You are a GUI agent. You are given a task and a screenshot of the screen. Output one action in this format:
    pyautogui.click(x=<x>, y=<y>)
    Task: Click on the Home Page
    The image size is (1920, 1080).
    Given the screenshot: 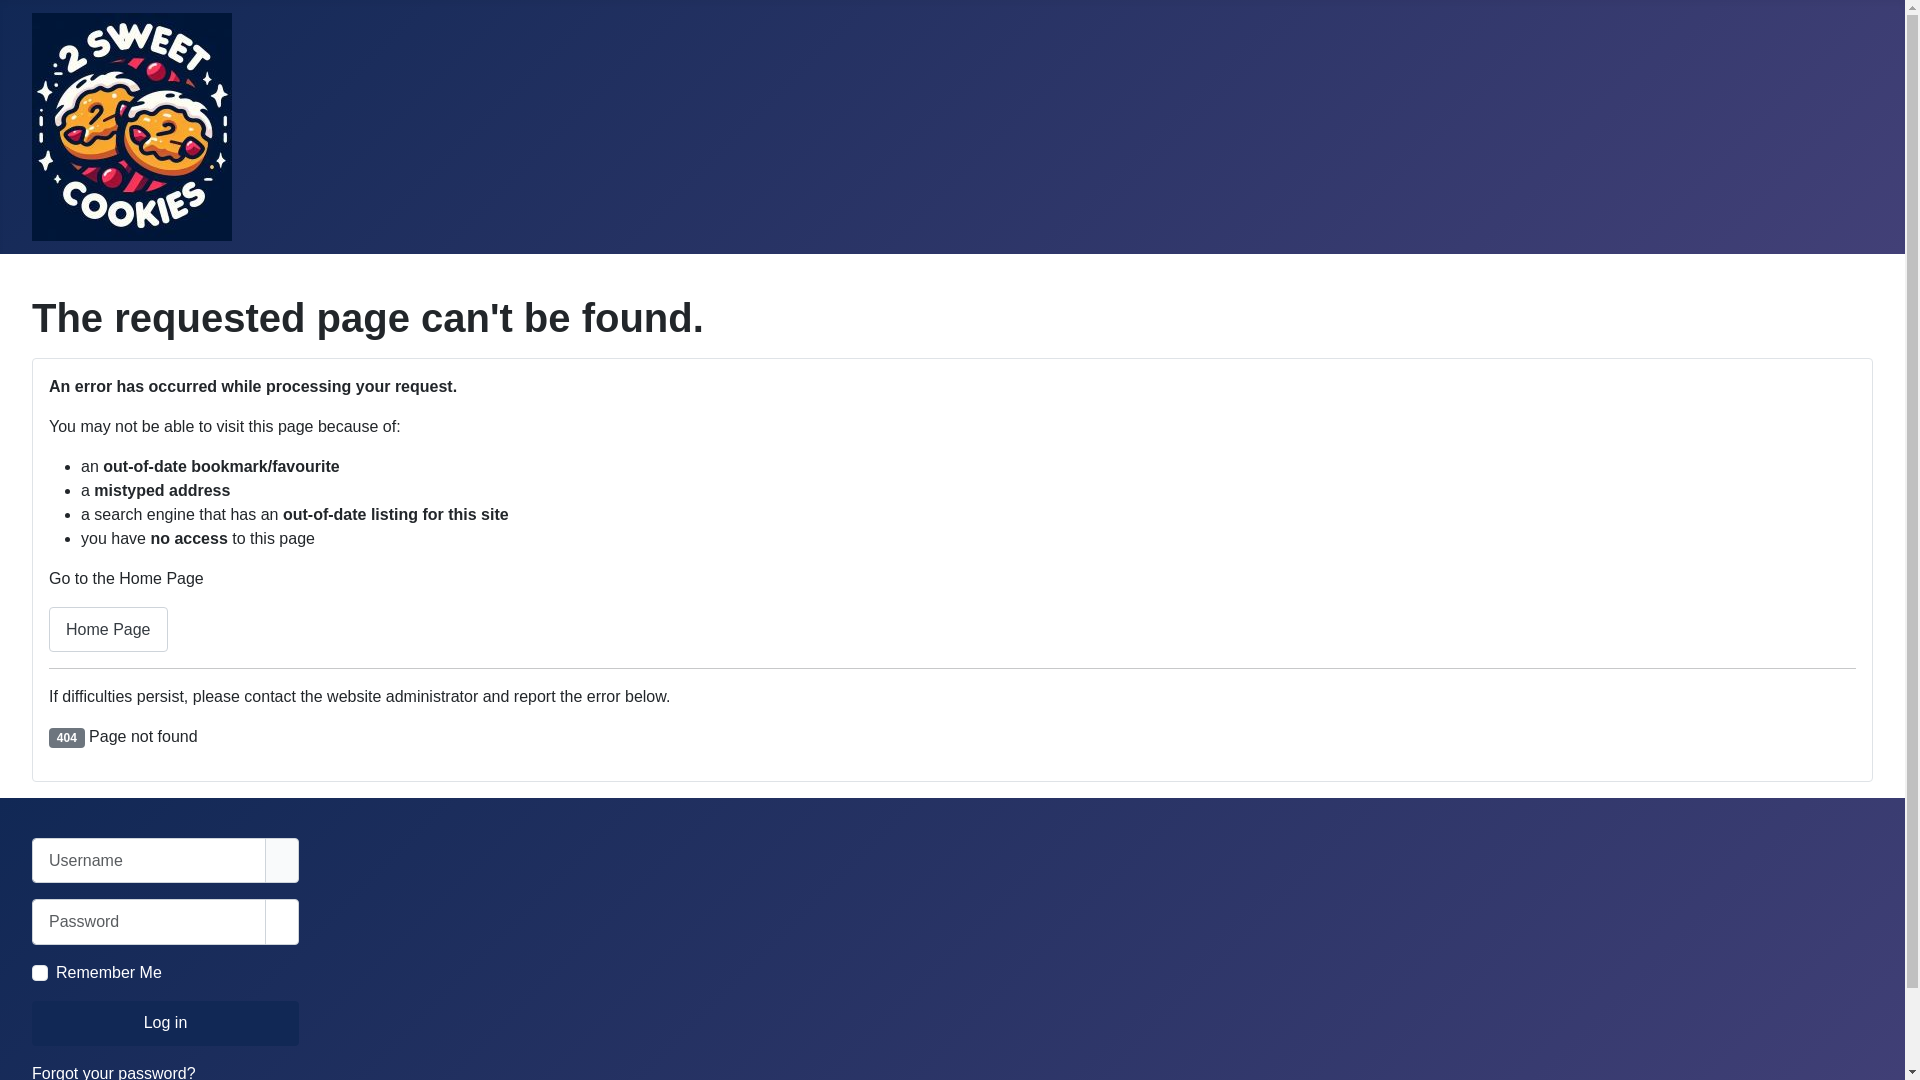 What is the action you would take?
    pyautogui.click(x=108, y=630)
    